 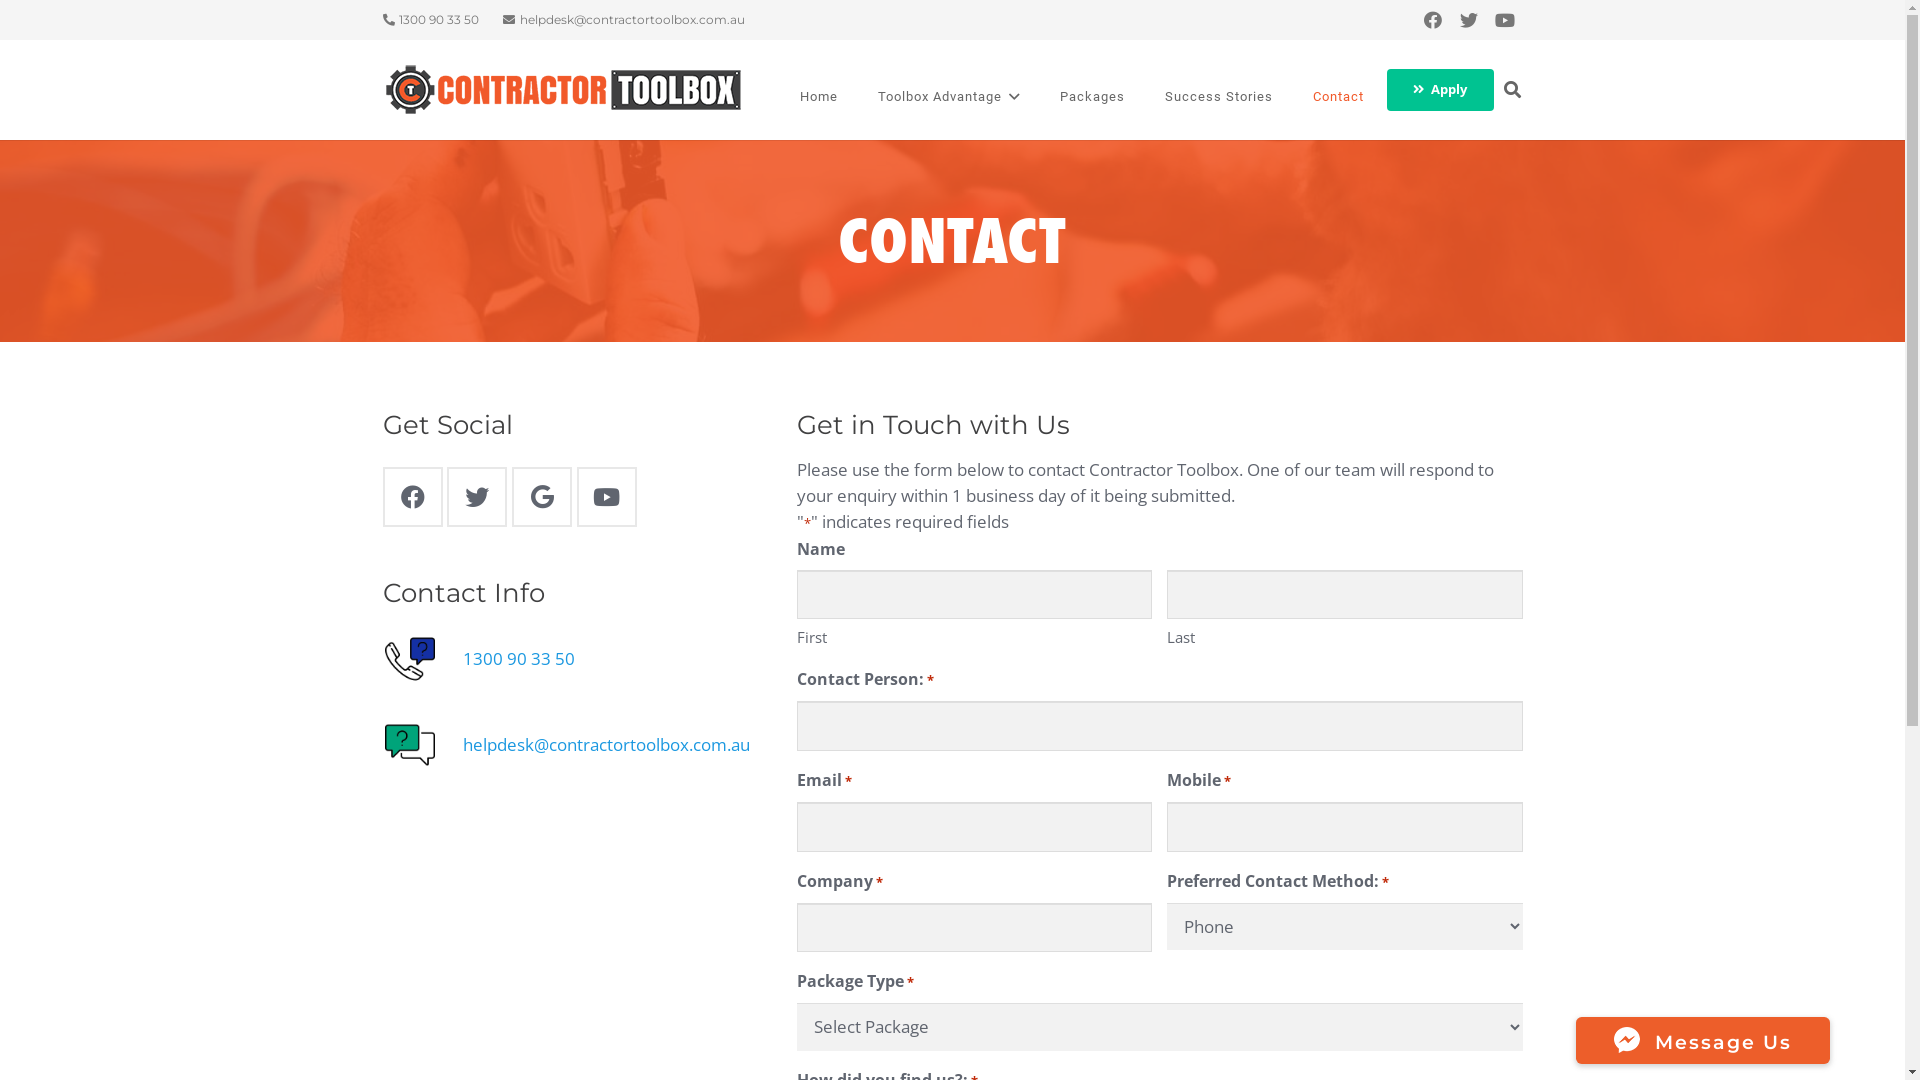 I want to click on Facebook, so click(x=412, y=497).